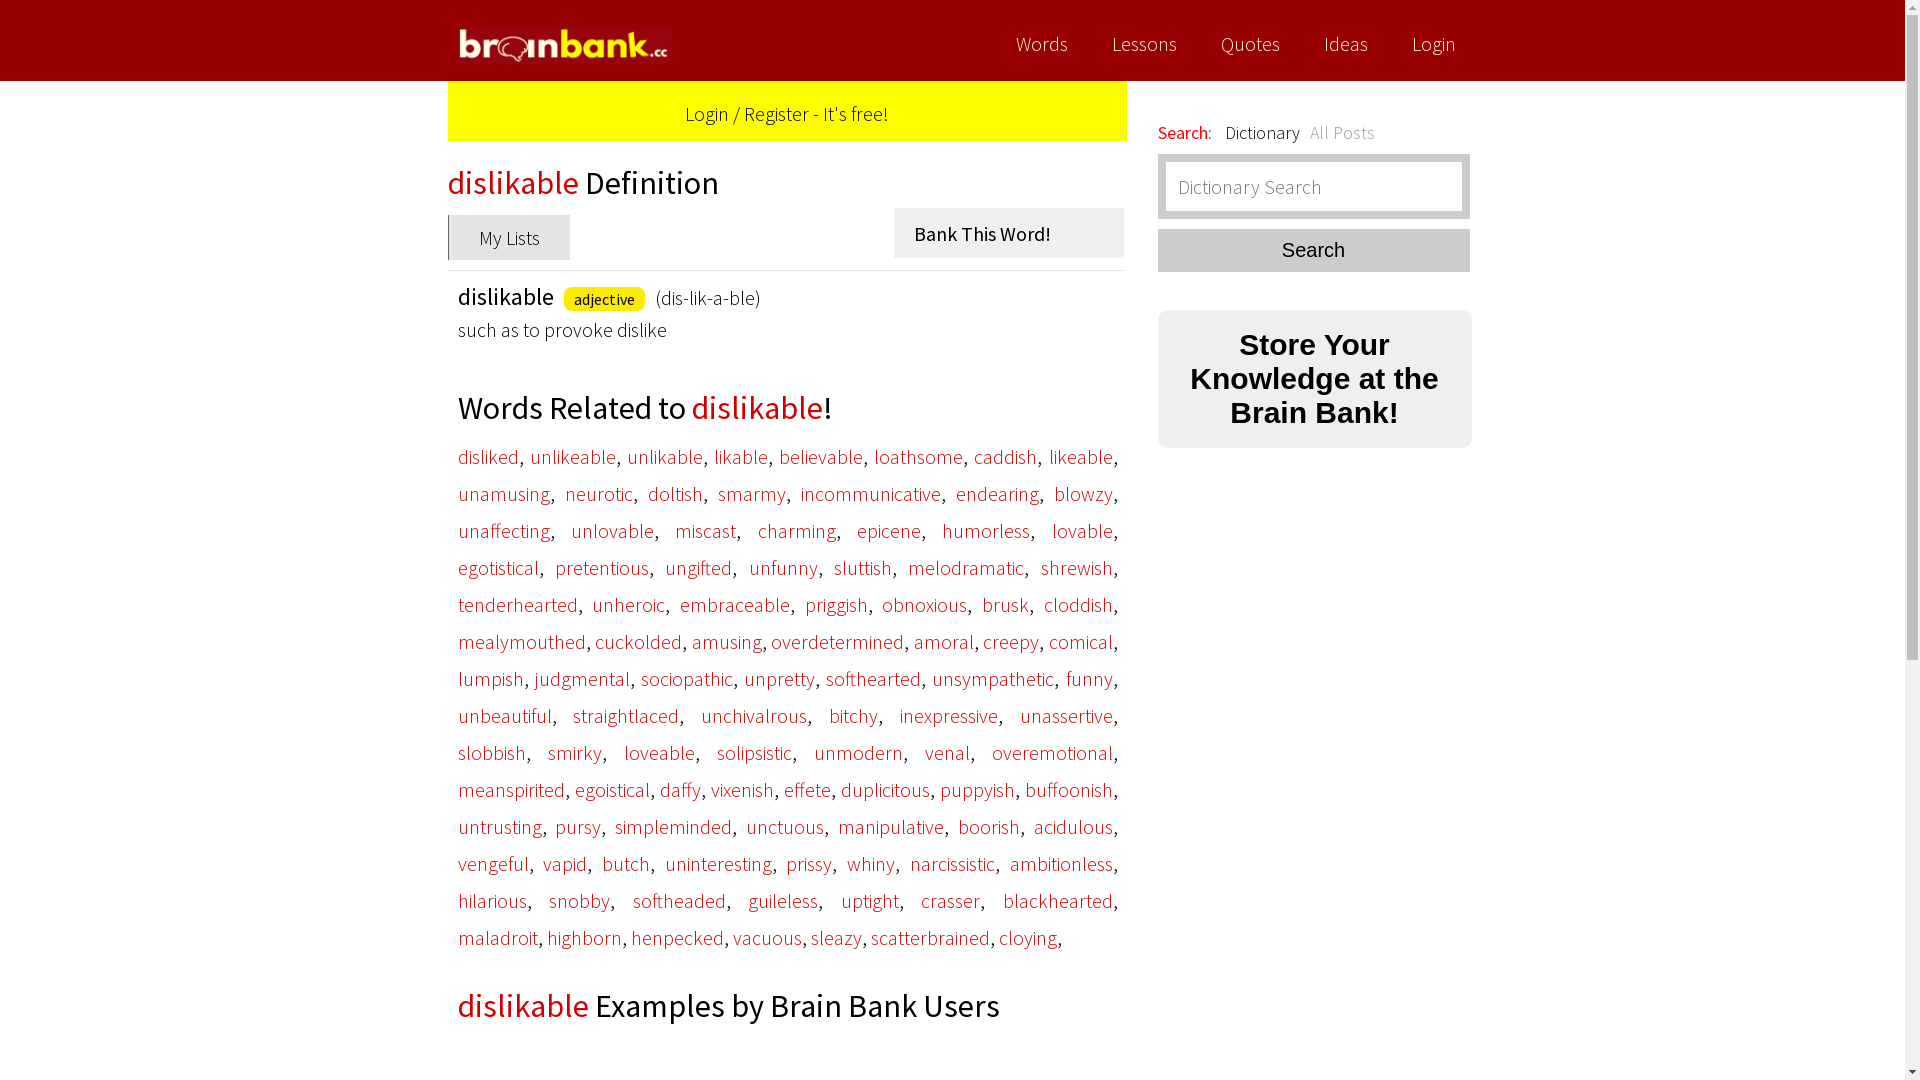 This screenshot has width=1920, height=1080. What do you see at coordinates (580, 900) in the screenshot?
I see `snobby` at bounding box center [580, 900].